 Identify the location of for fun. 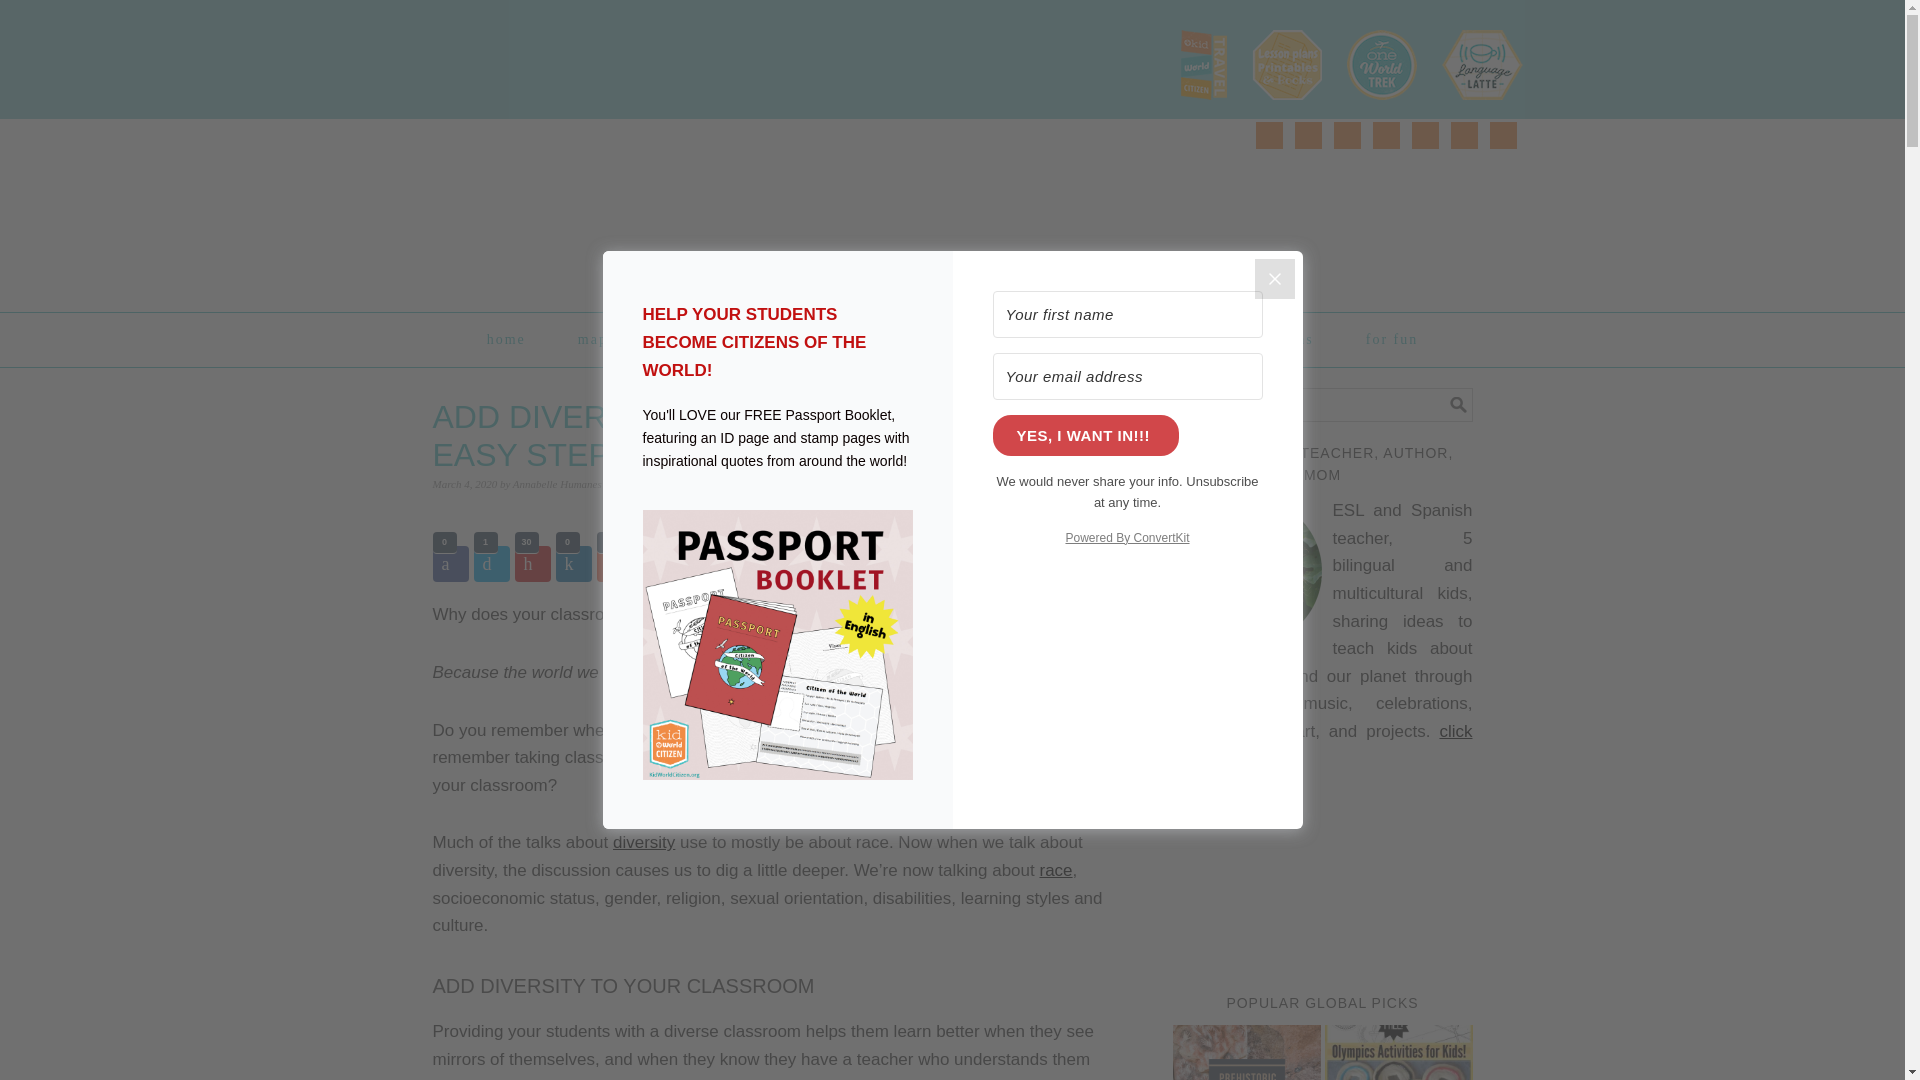
(1392, 339).